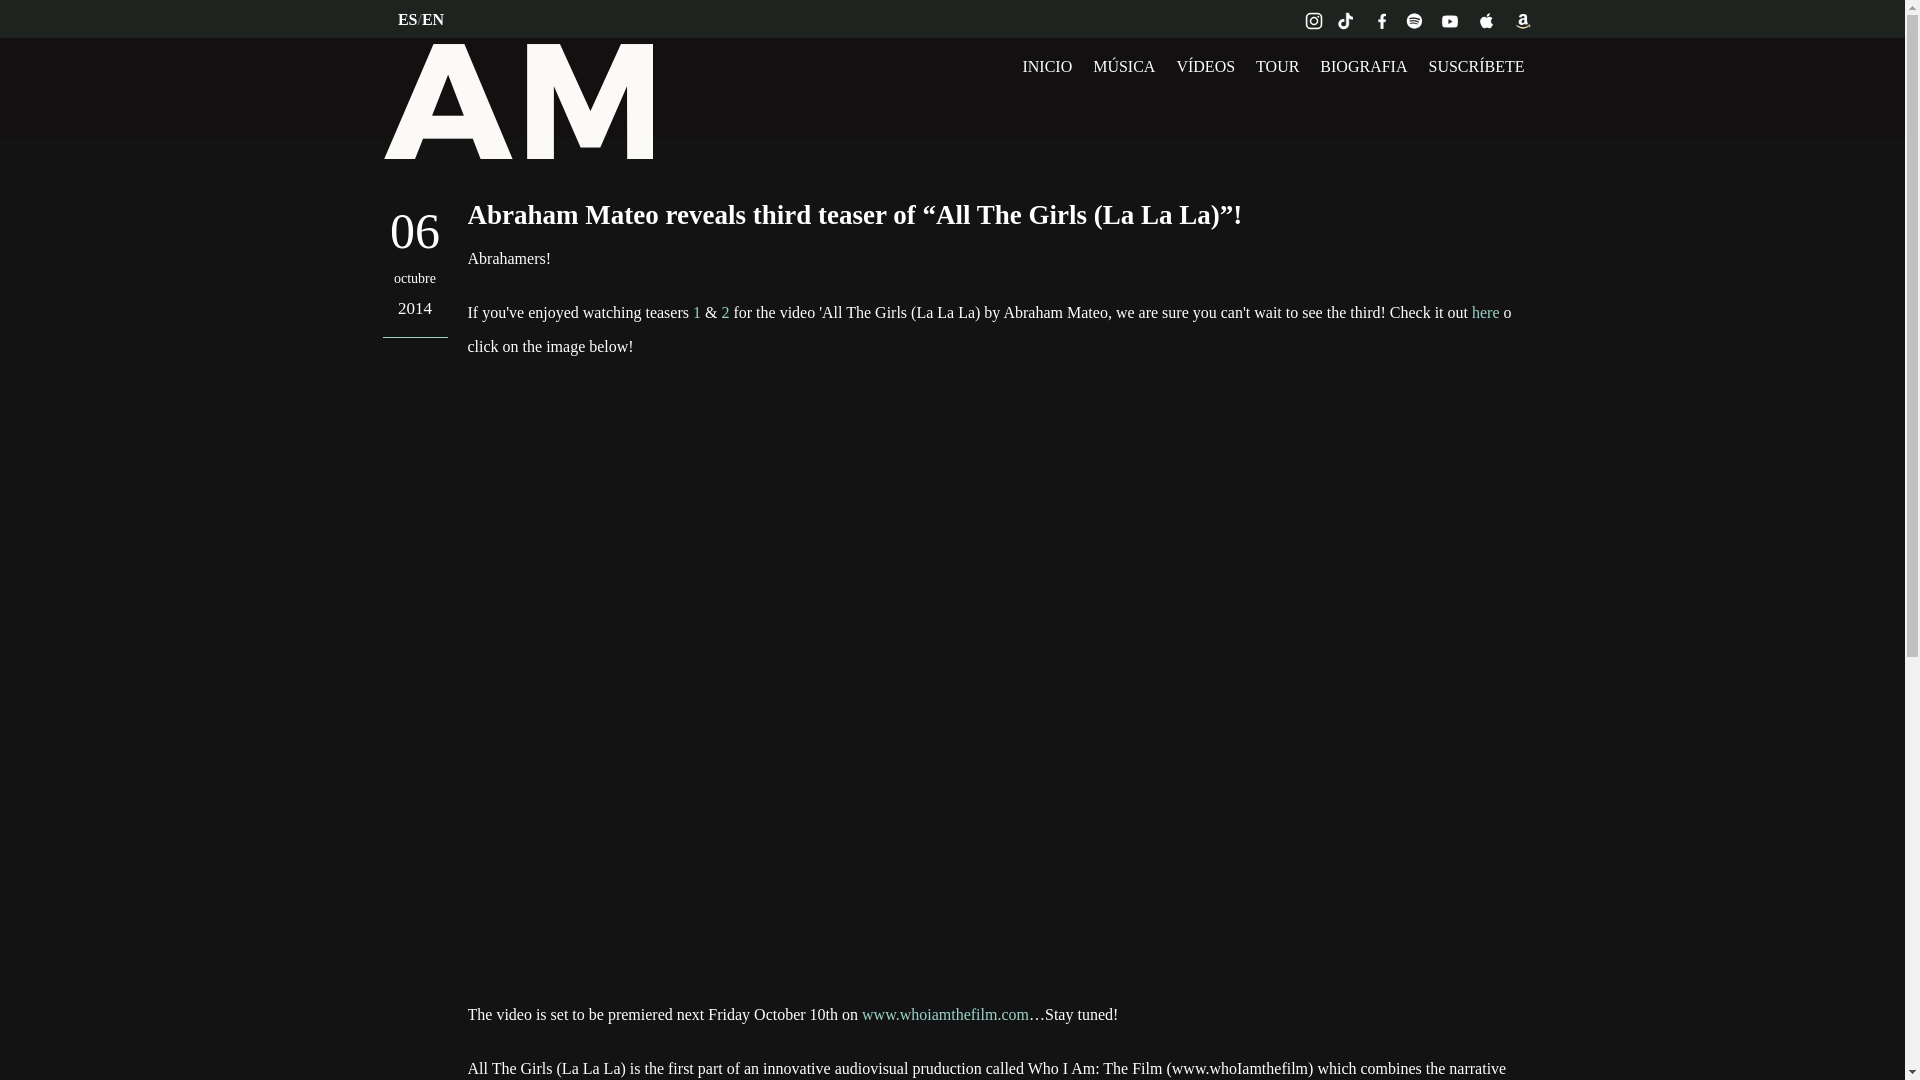 The height and width of the screenshot is (1080, 1920). Describe the element at coordinates (432, 19) in the screenshot. I see `EN` at that location.